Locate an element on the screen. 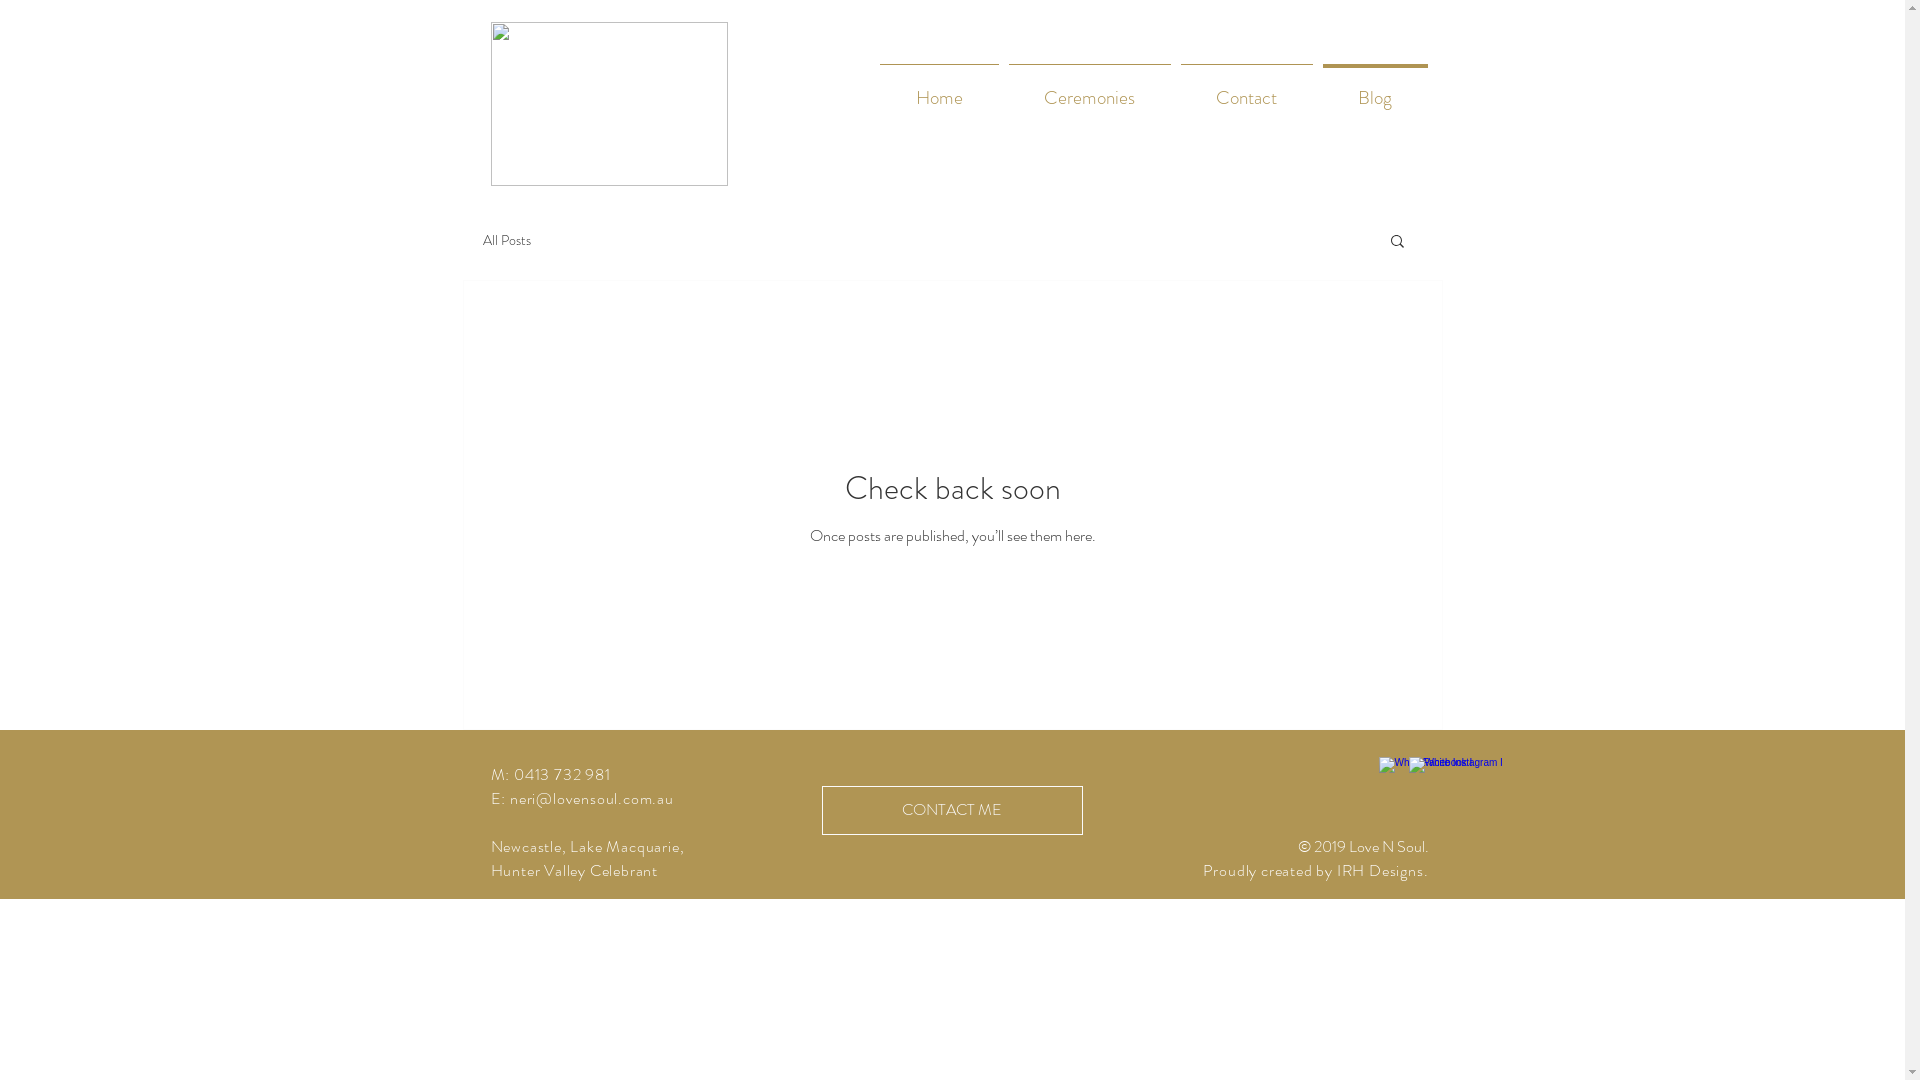 The height and width of the screenshot is (1080, 1920). CONTACT ME is located at coordinates (952, 810).